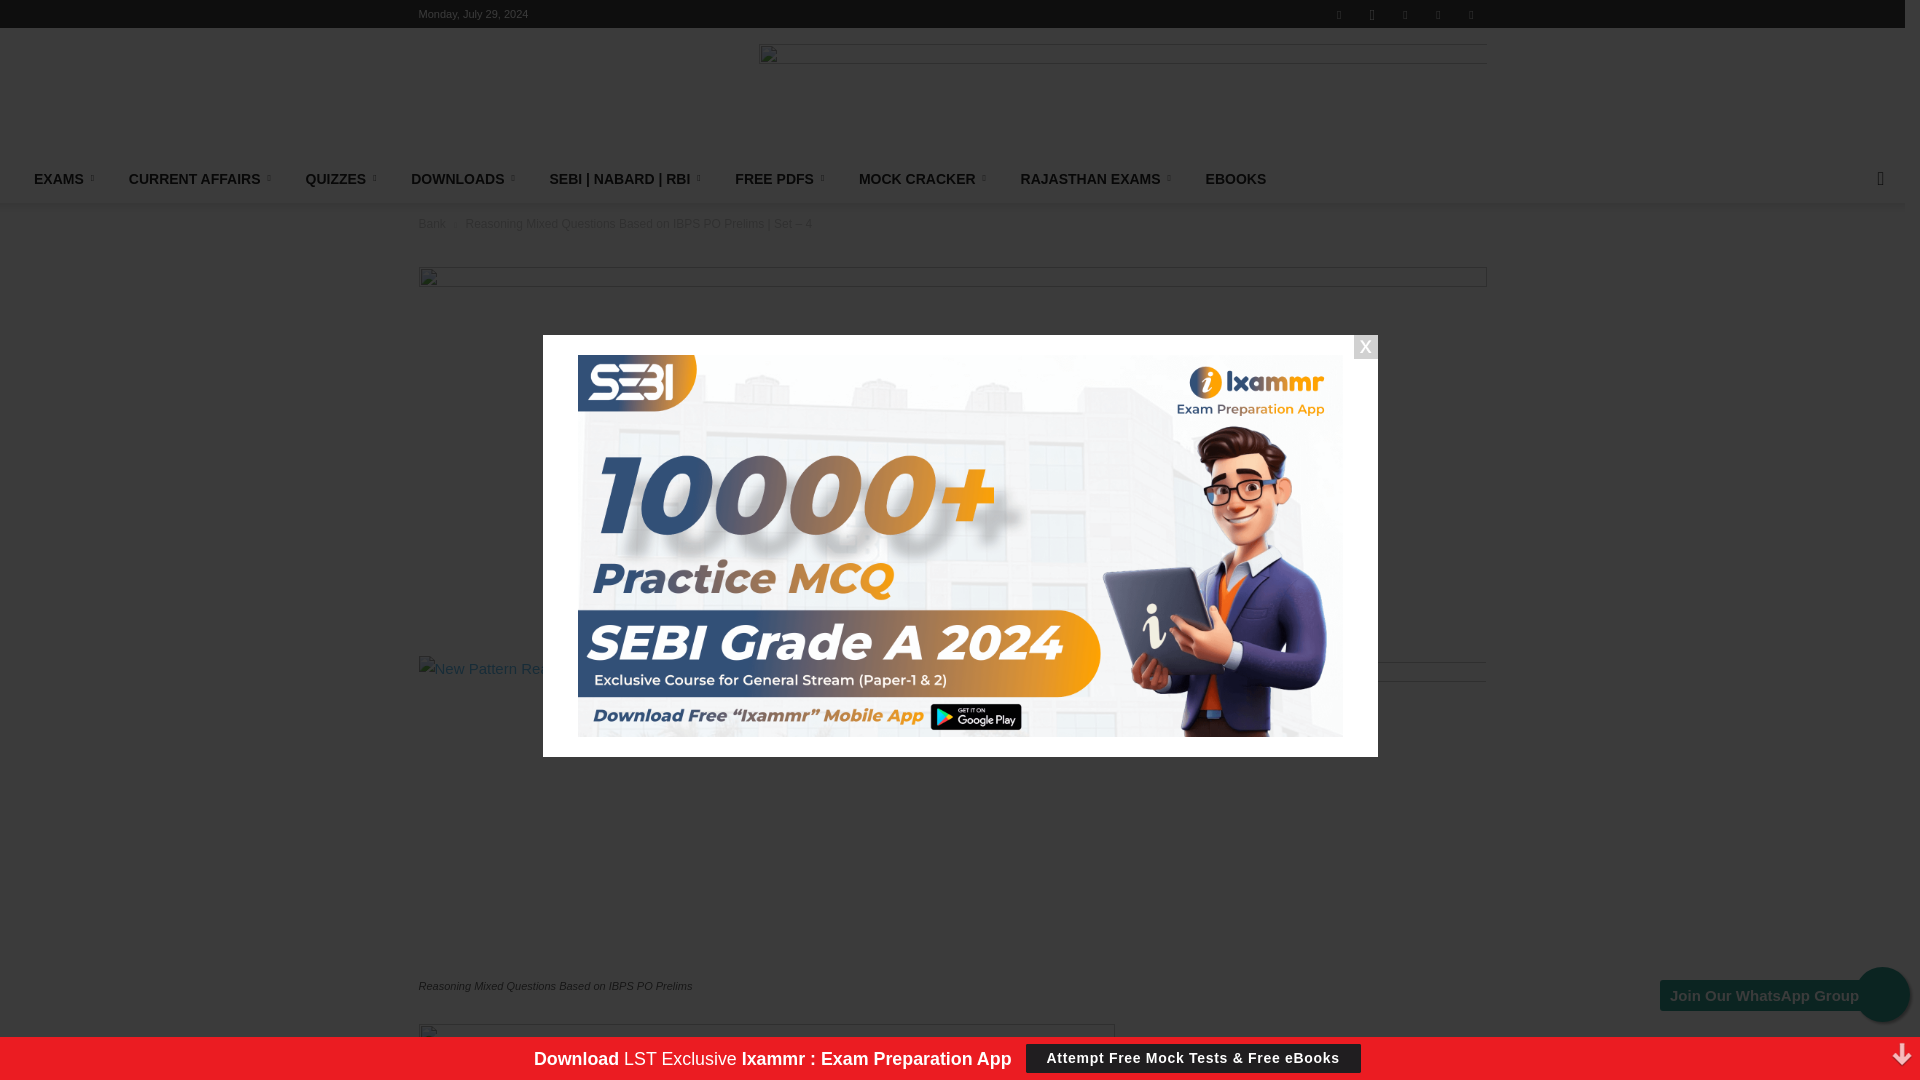 The width and height of the screenshot is (1920, 1080). What do you see at coordinates (1338, 14) in the screenshot?
I see `Facebook` at bounding box center [1338, 14].